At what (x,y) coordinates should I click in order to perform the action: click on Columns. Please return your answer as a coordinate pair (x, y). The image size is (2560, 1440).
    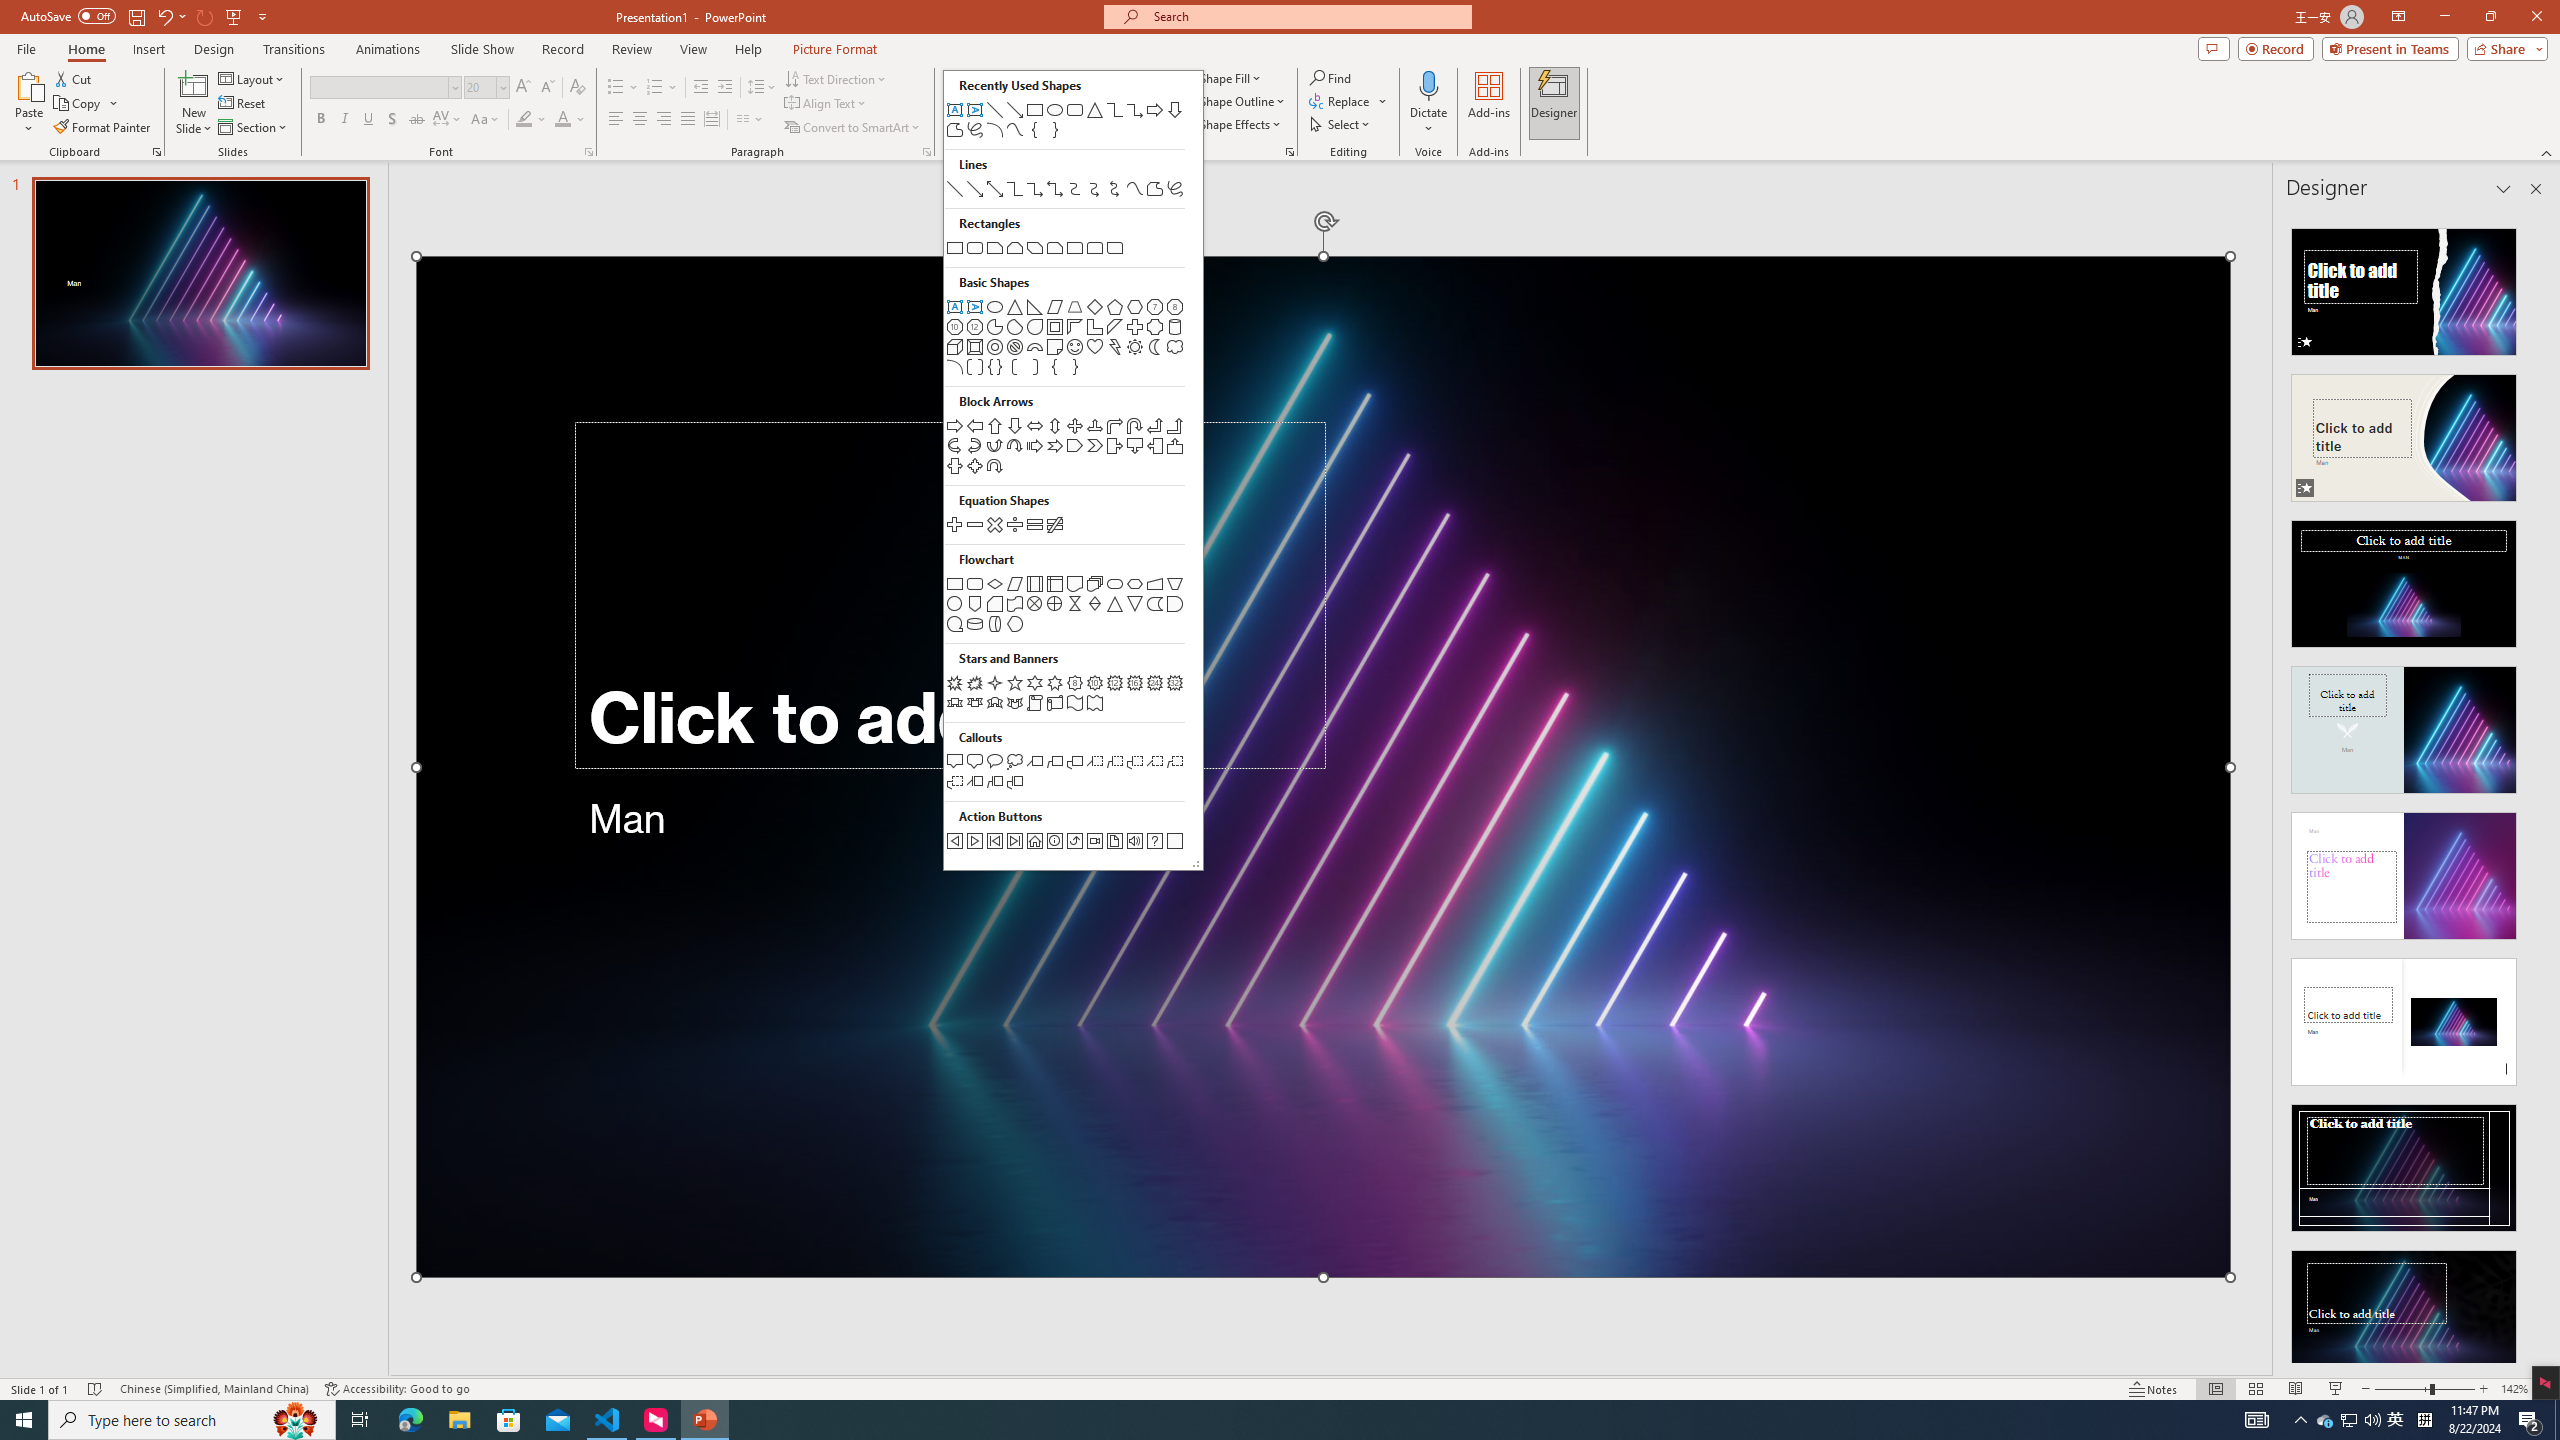
    Looking at the image, I should click on (750, 120).